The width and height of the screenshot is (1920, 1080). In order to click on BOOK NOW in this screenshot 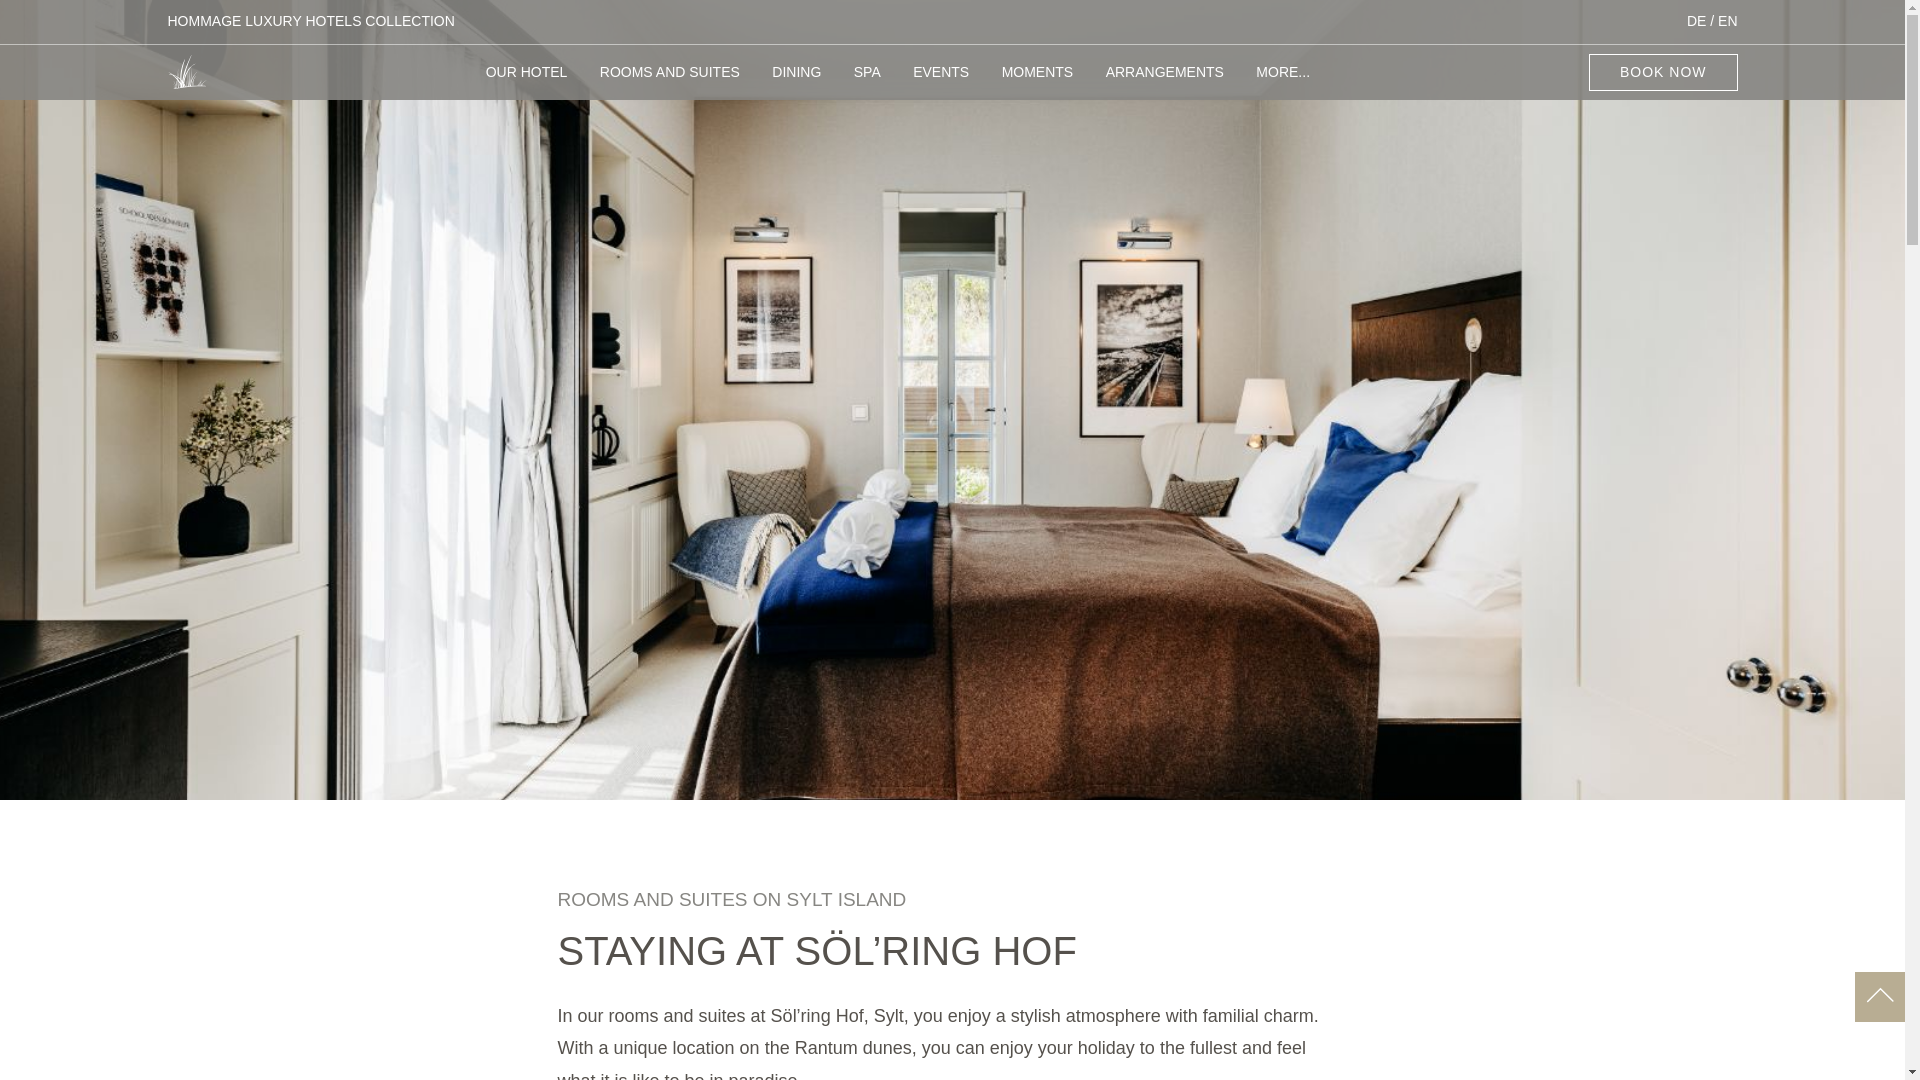, I will do `click(1663, 72)`.